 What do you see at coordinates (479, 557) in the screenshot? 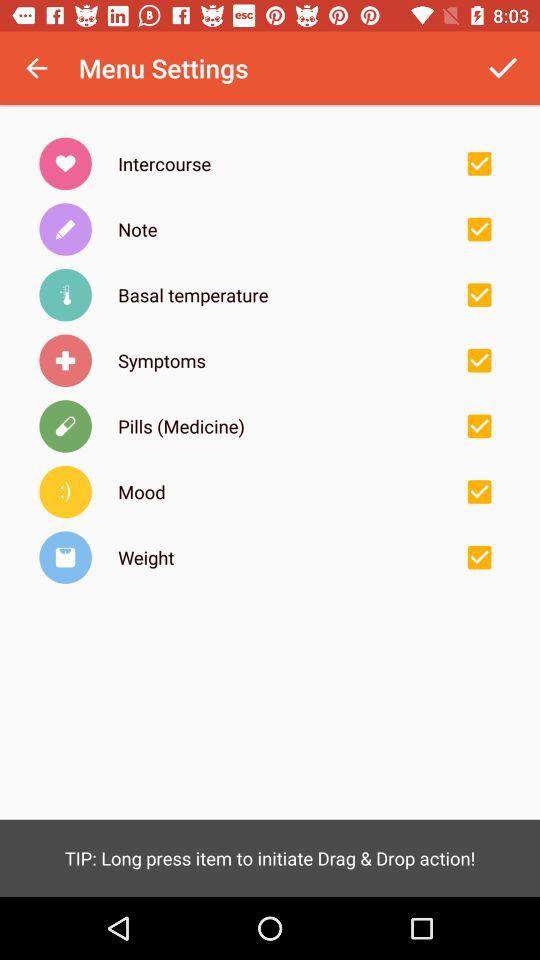
I see `checkbox toggle` at bounding box center [479, 557].